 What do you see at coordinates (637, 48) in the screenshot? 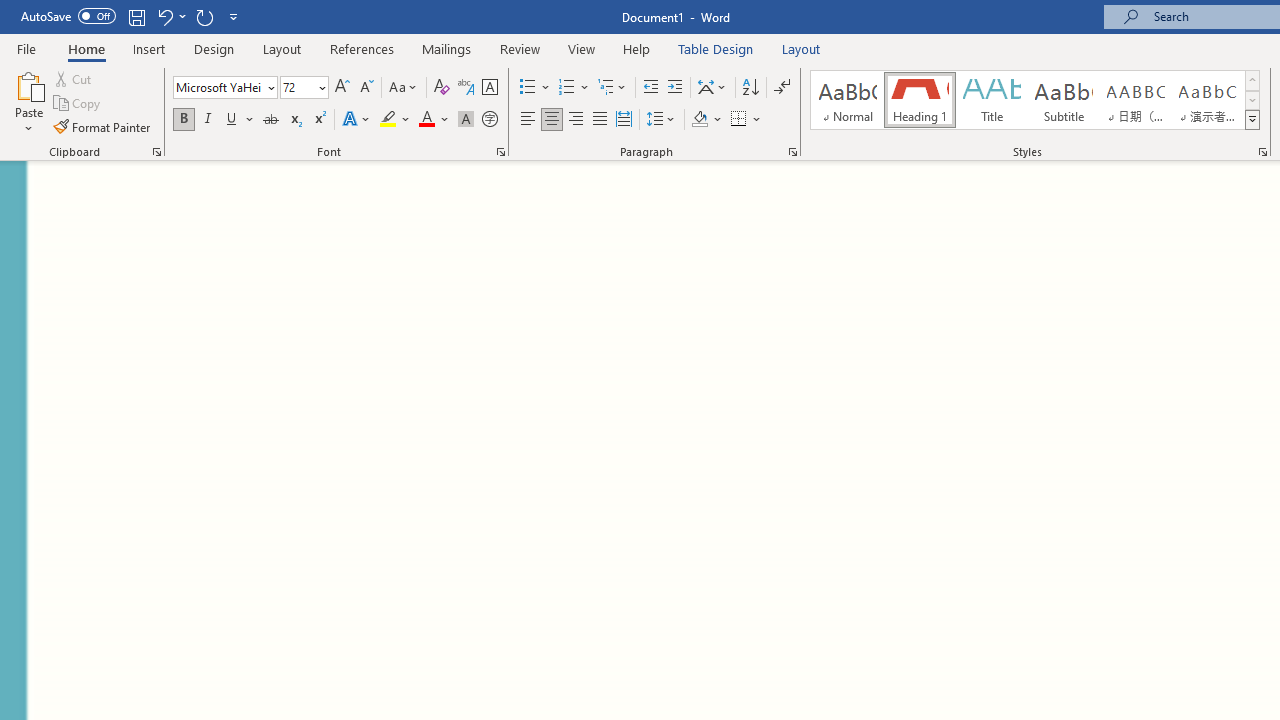
I see `Help` at bounding box center [637, 48].